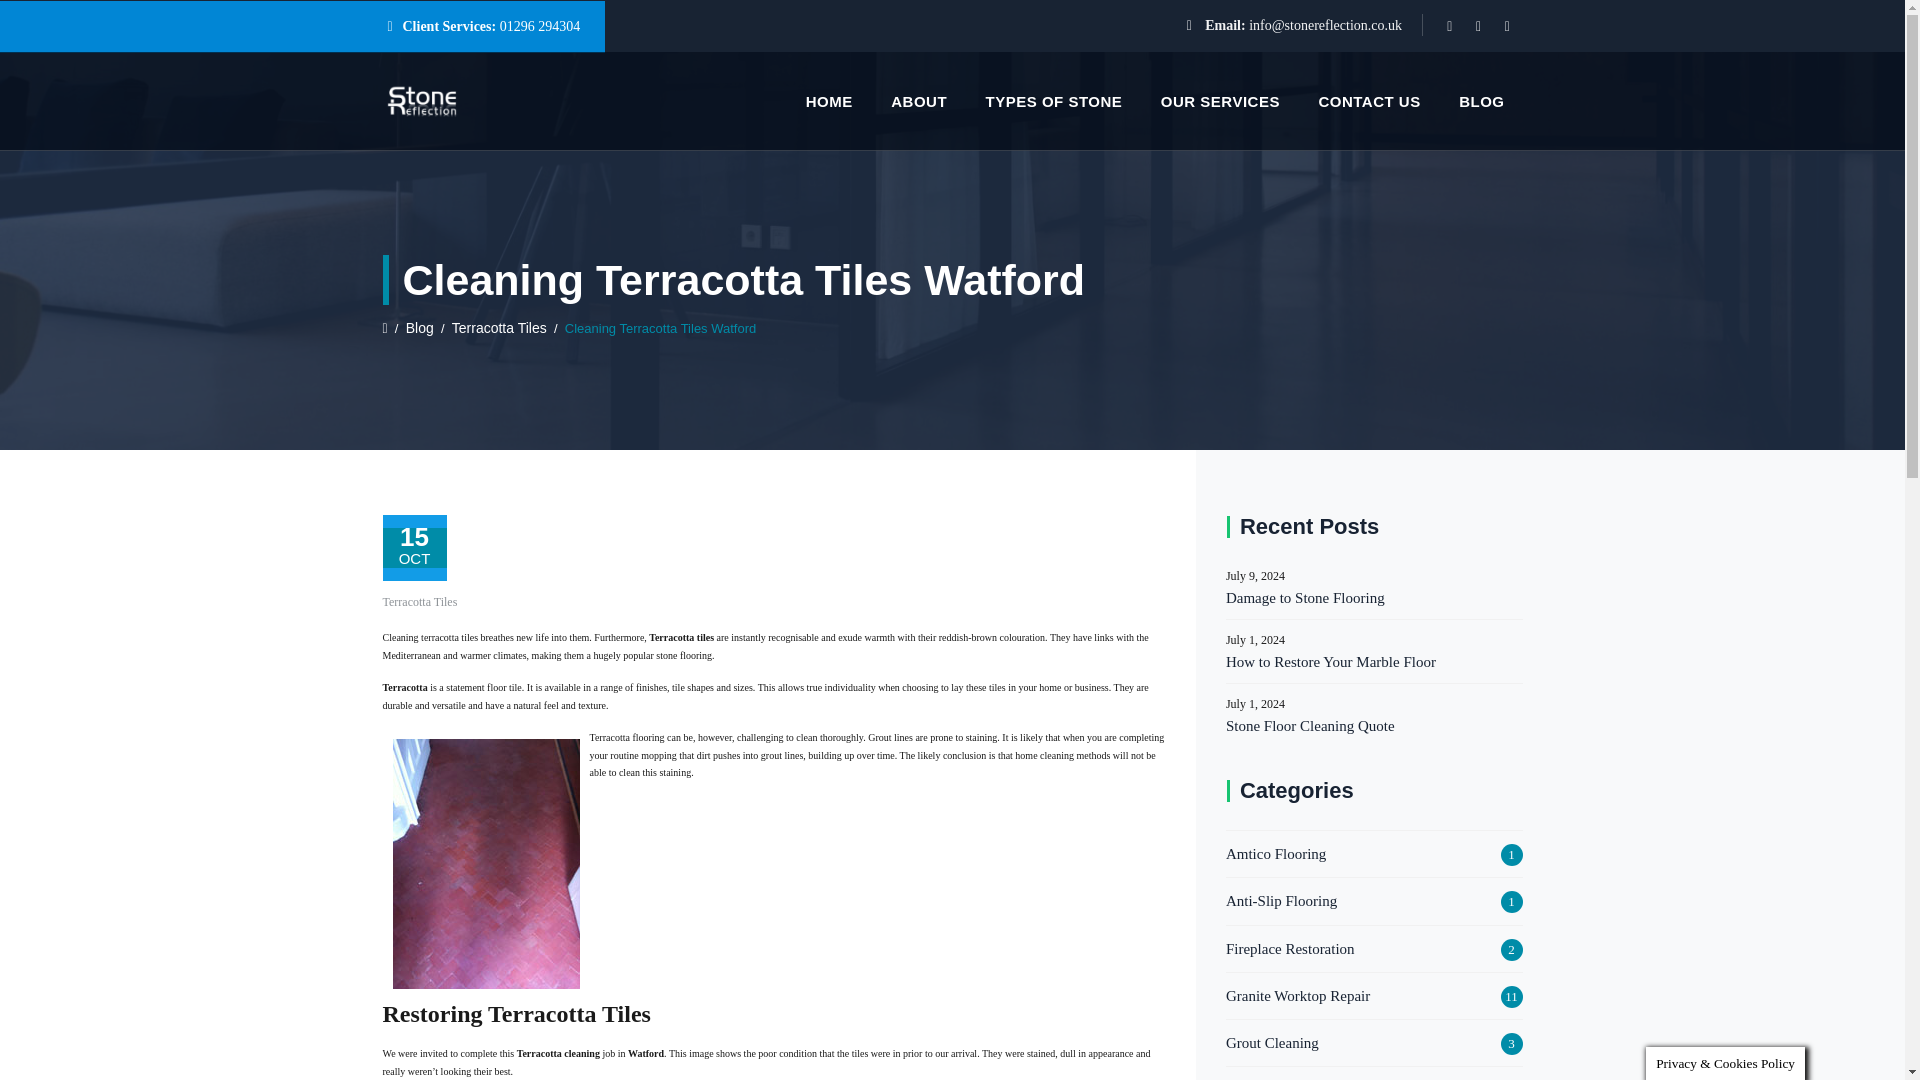 The width and height of the screenshot is (1920, 1080). Describe the element at coordinates (1374, 725) in the screenshot. I see `Stone Floor Cleaning Quote` at that location.